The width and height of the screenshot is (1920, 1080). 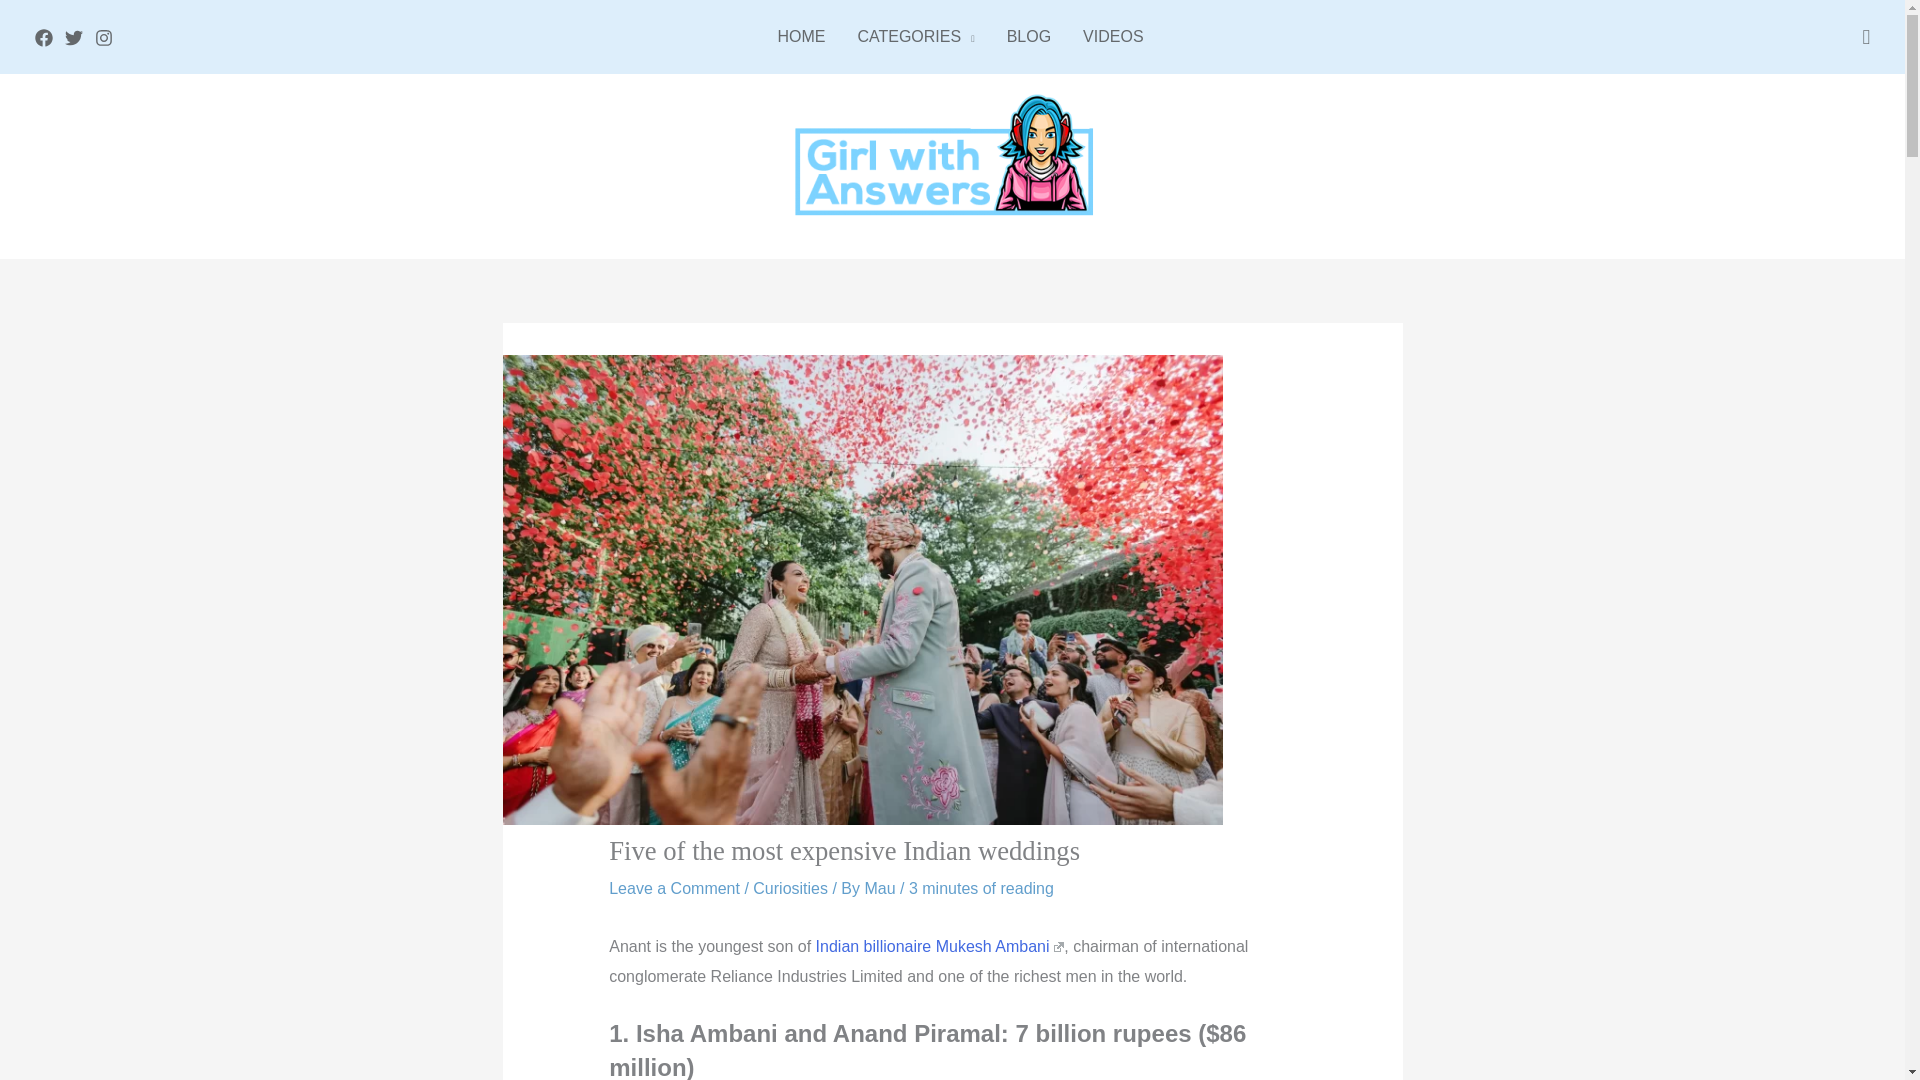 What do you see at coordinates (940, 946) in the screenshot?
I see `Indian billionaire Mukesh Ambani` at bounding box center [940, 946].